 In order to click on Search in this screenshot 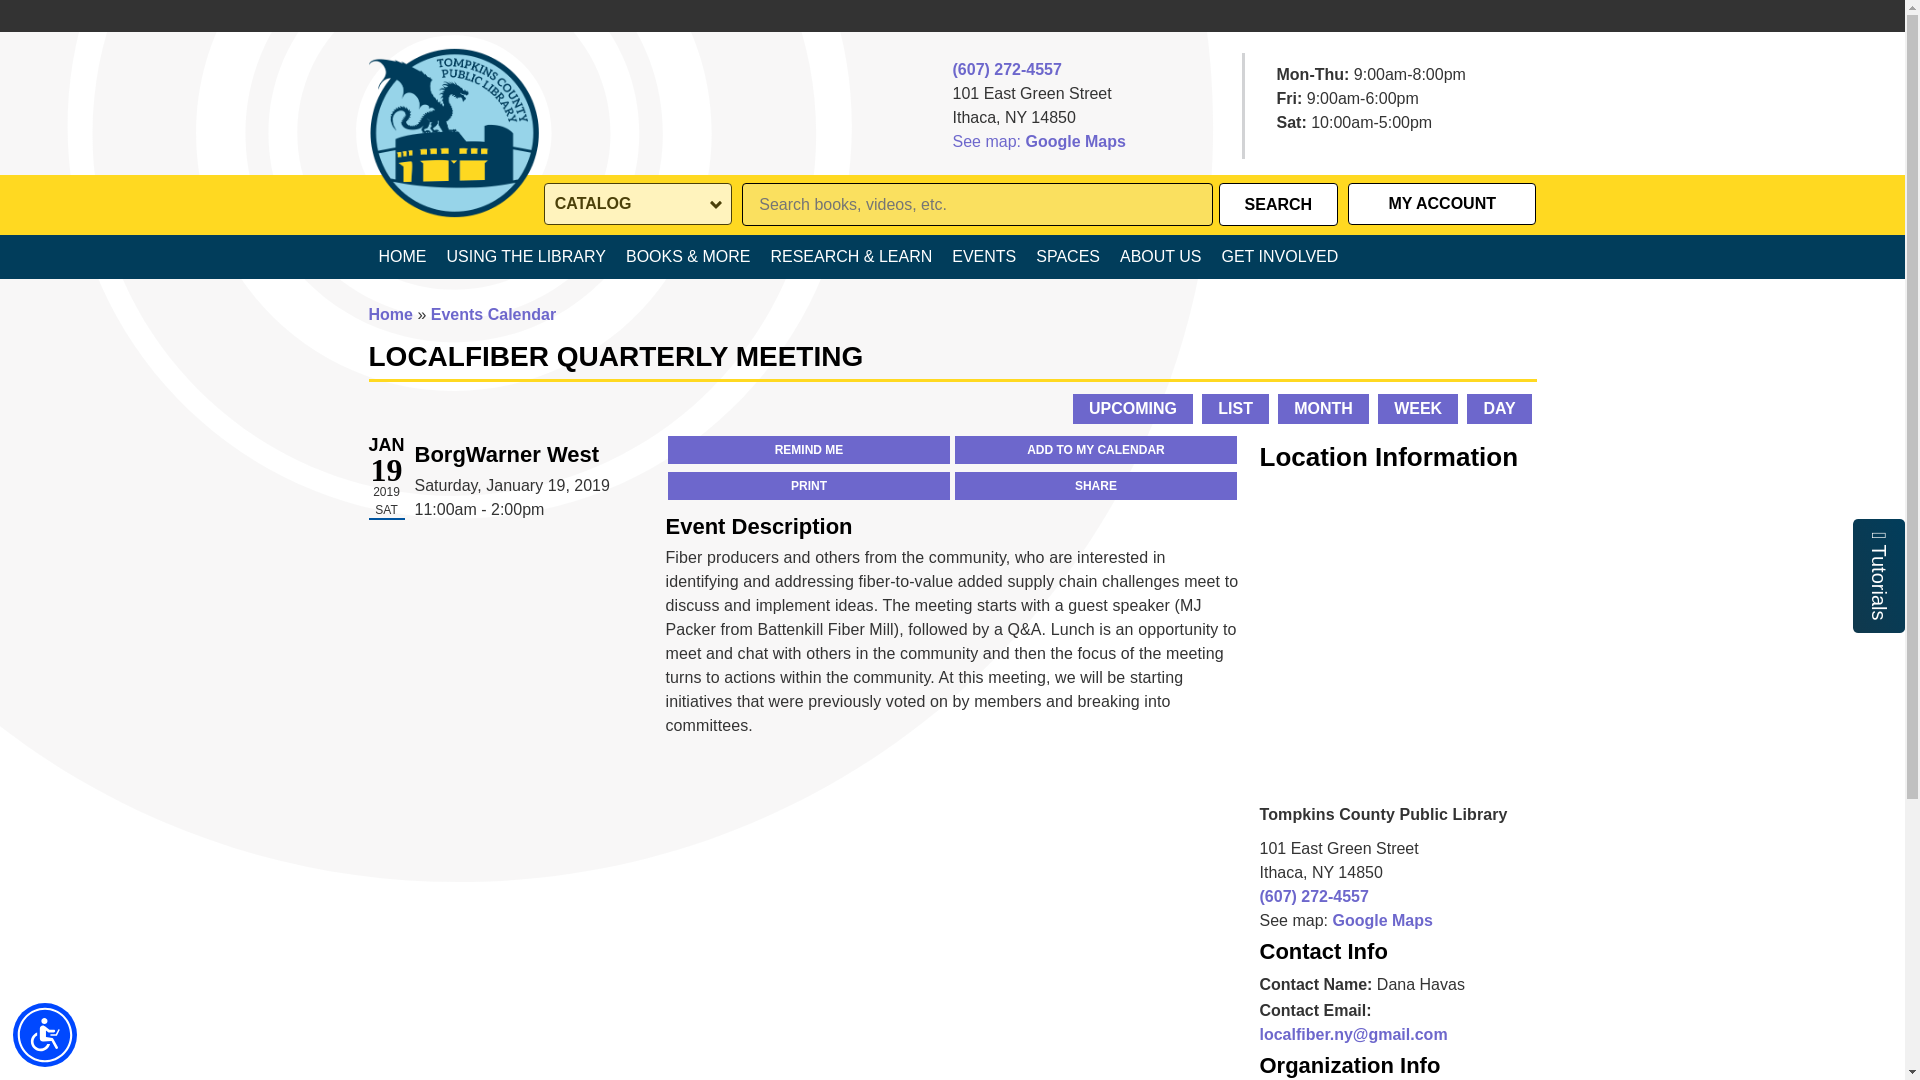, I will do `click(1278, 204)`.